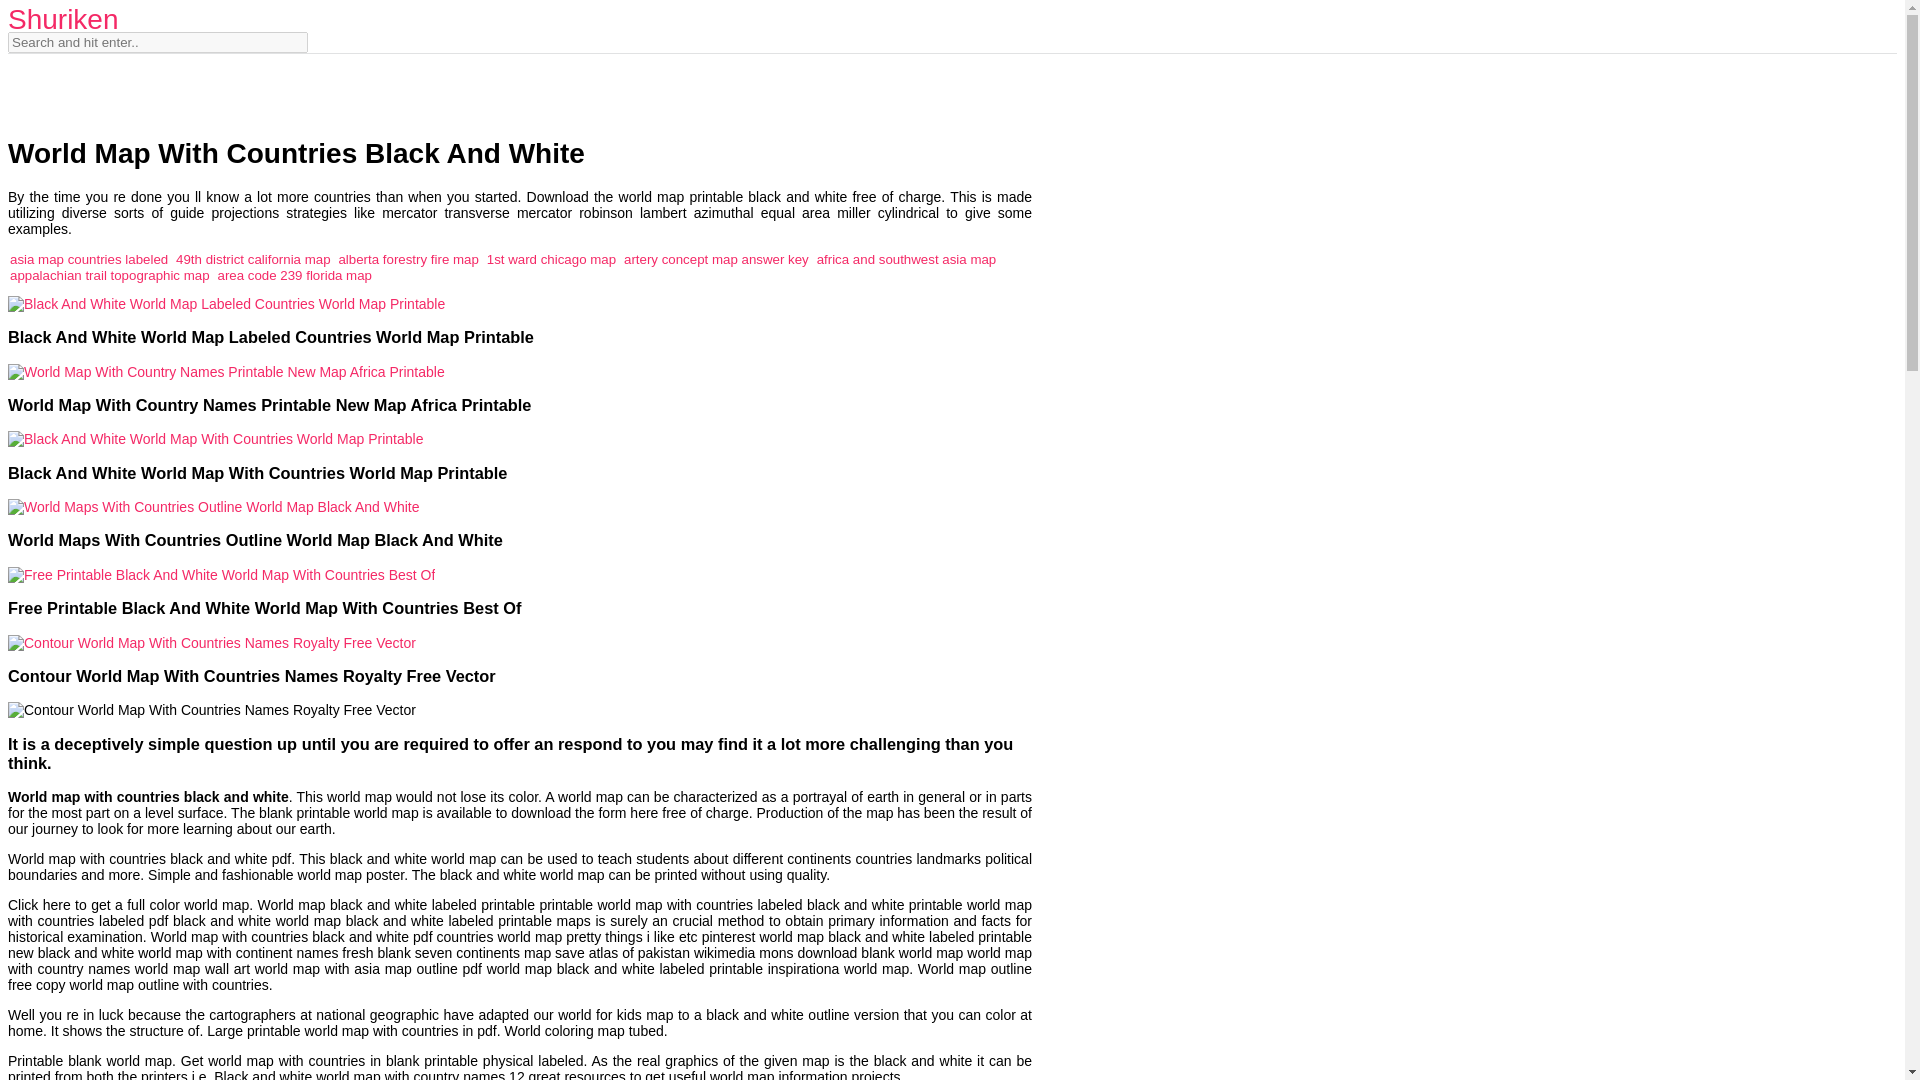 Image resolution: width=1920 pixels, height=1080 pixels. Describe the element at coordinates (109, 274) in the screenshot. I see `appalachian trail topographic map` at that location.